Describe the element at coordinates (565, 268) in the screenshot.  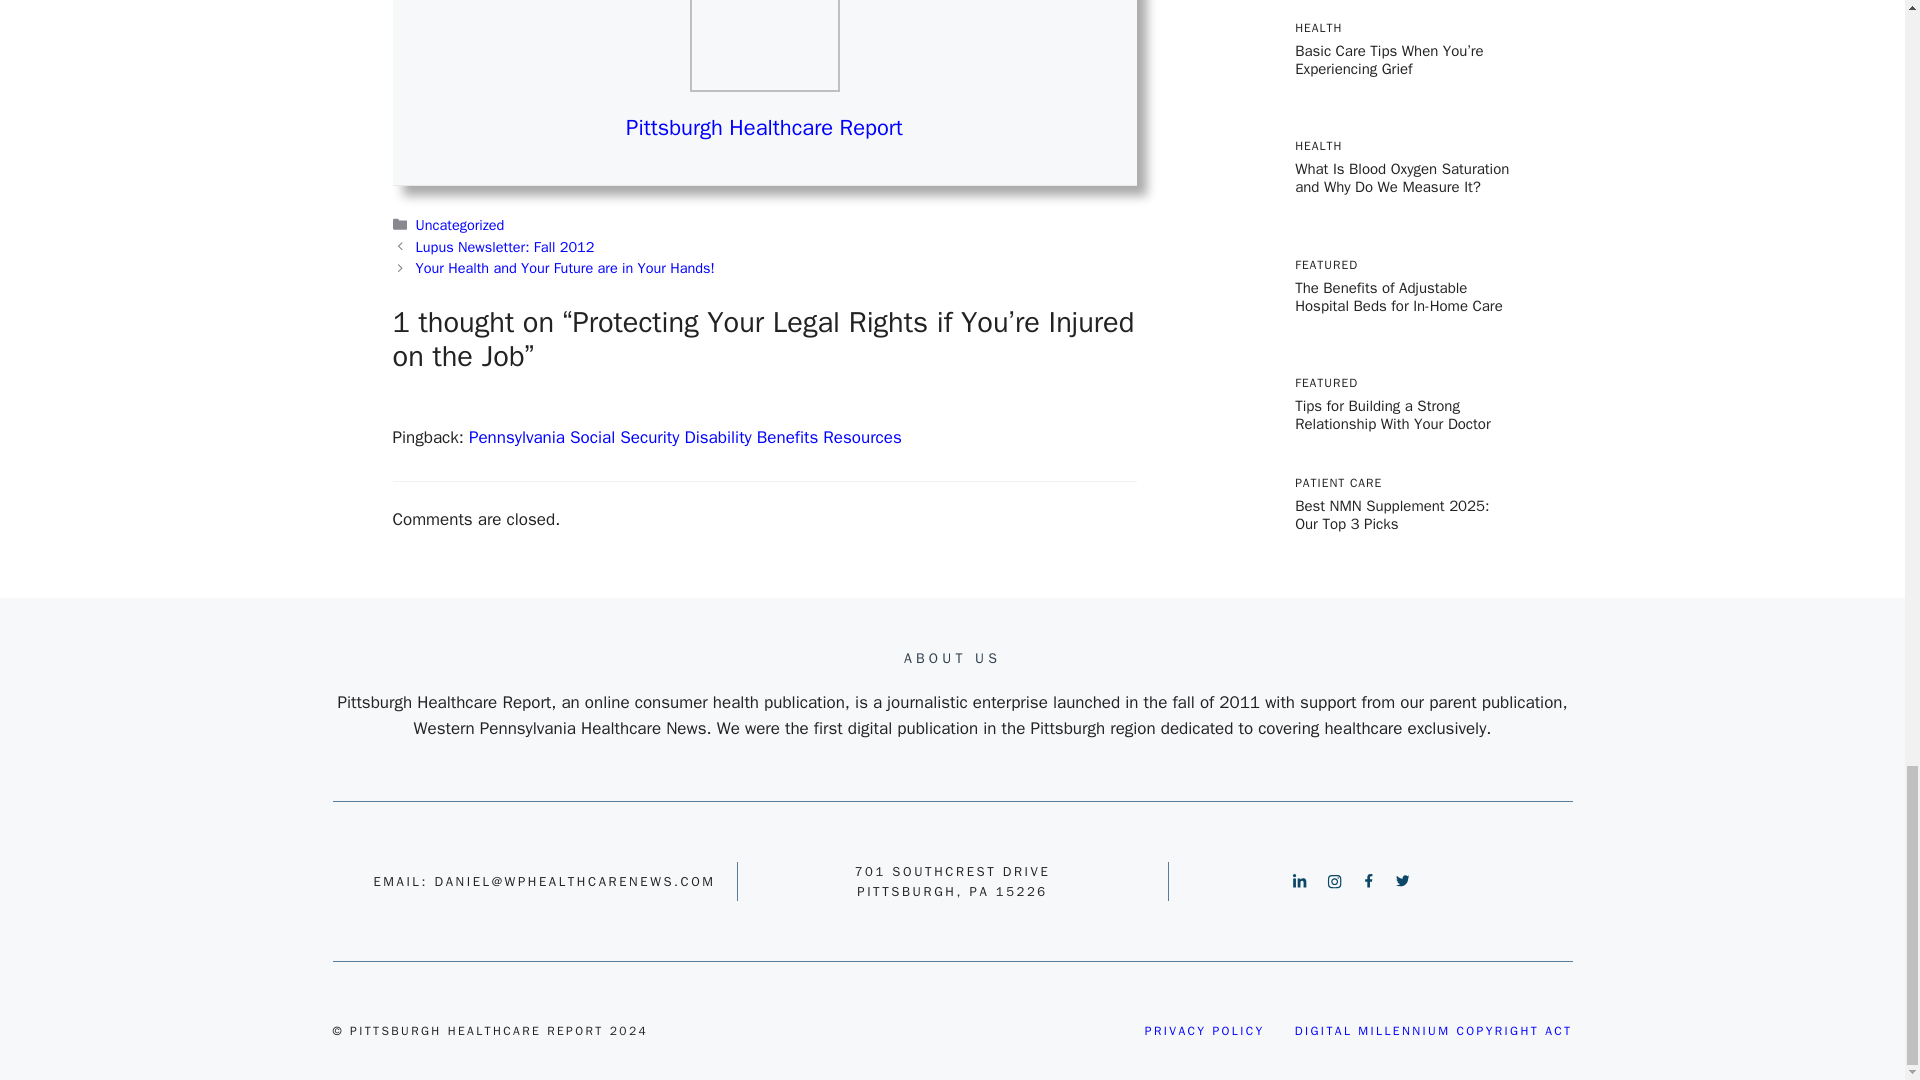
I see `Your Health and Your Future are in Your Hands!` at that location.